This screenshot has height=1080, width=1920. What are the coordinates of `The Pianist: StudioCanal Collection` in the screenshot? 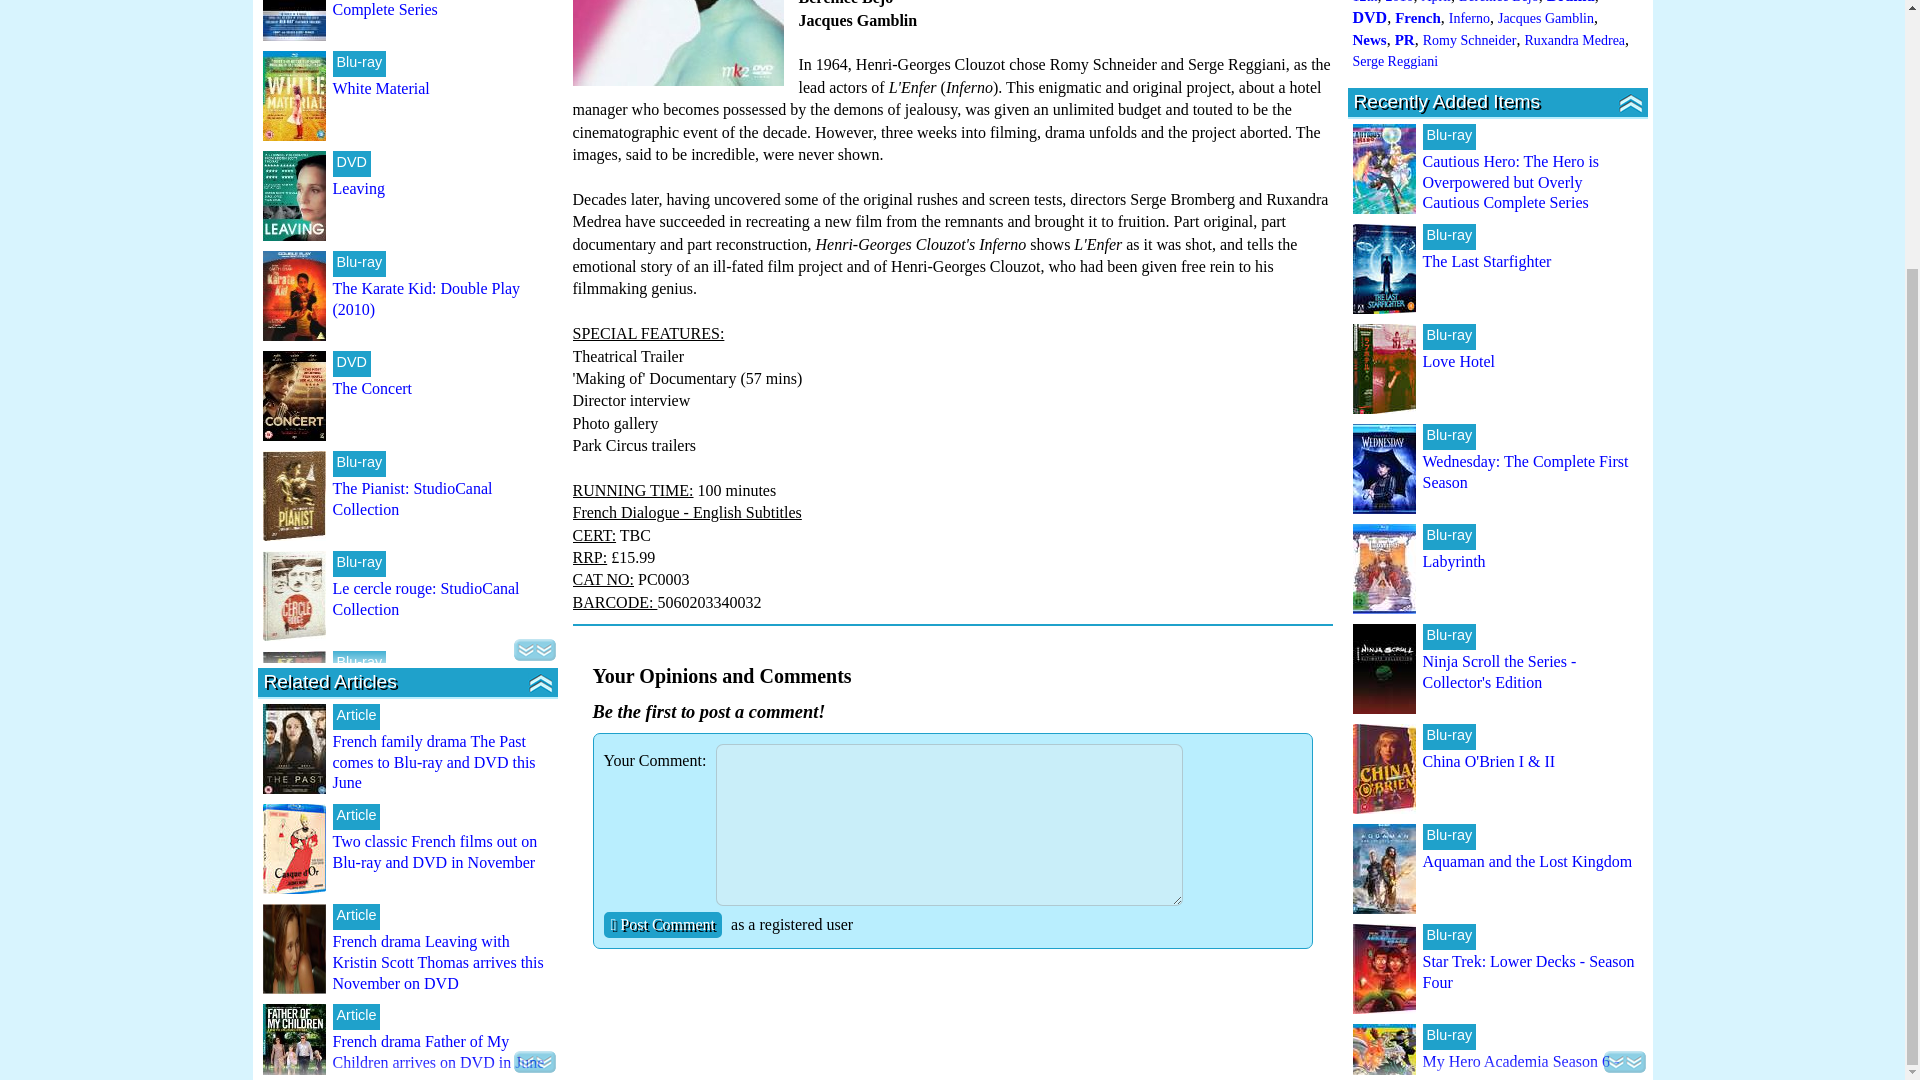 It's located at (412, 498).